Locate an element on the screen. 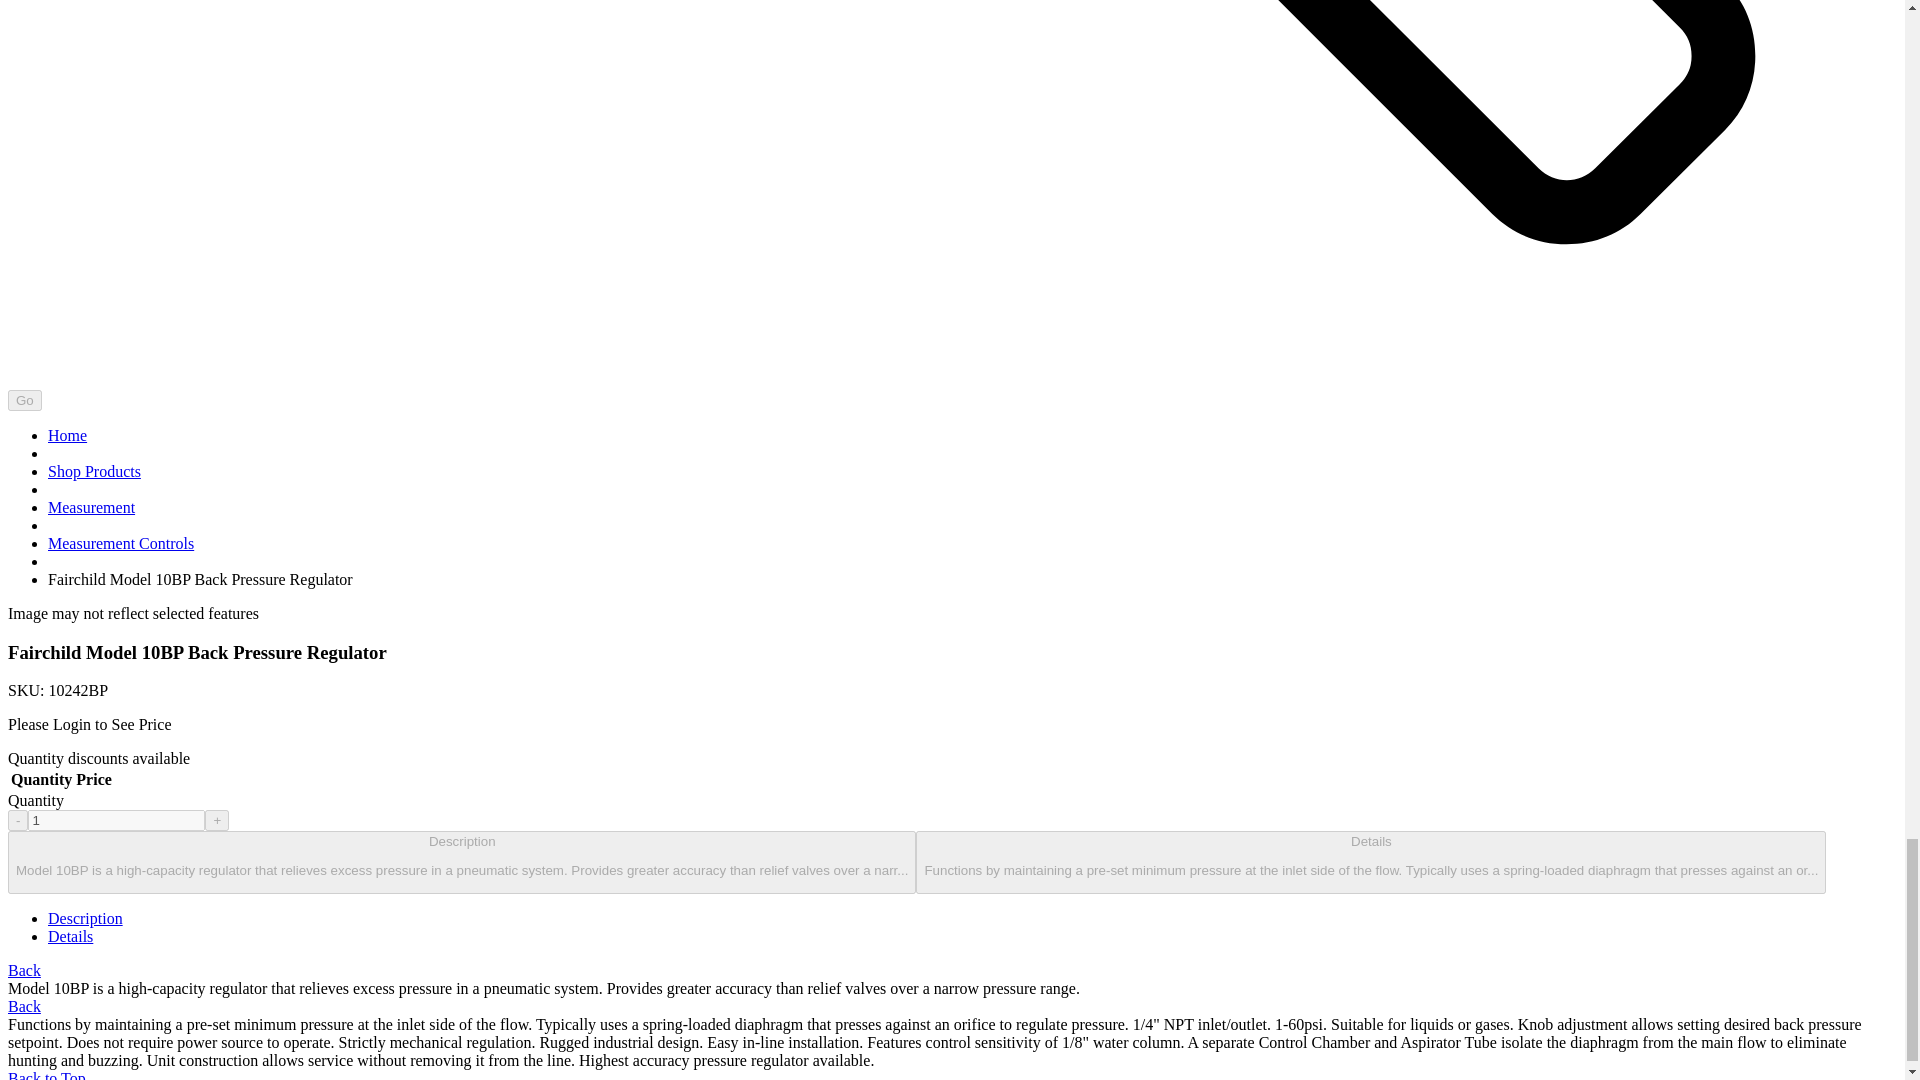 The width and height of the screenshot is (1920, 1080). Go is located at coordinates (24, 400).